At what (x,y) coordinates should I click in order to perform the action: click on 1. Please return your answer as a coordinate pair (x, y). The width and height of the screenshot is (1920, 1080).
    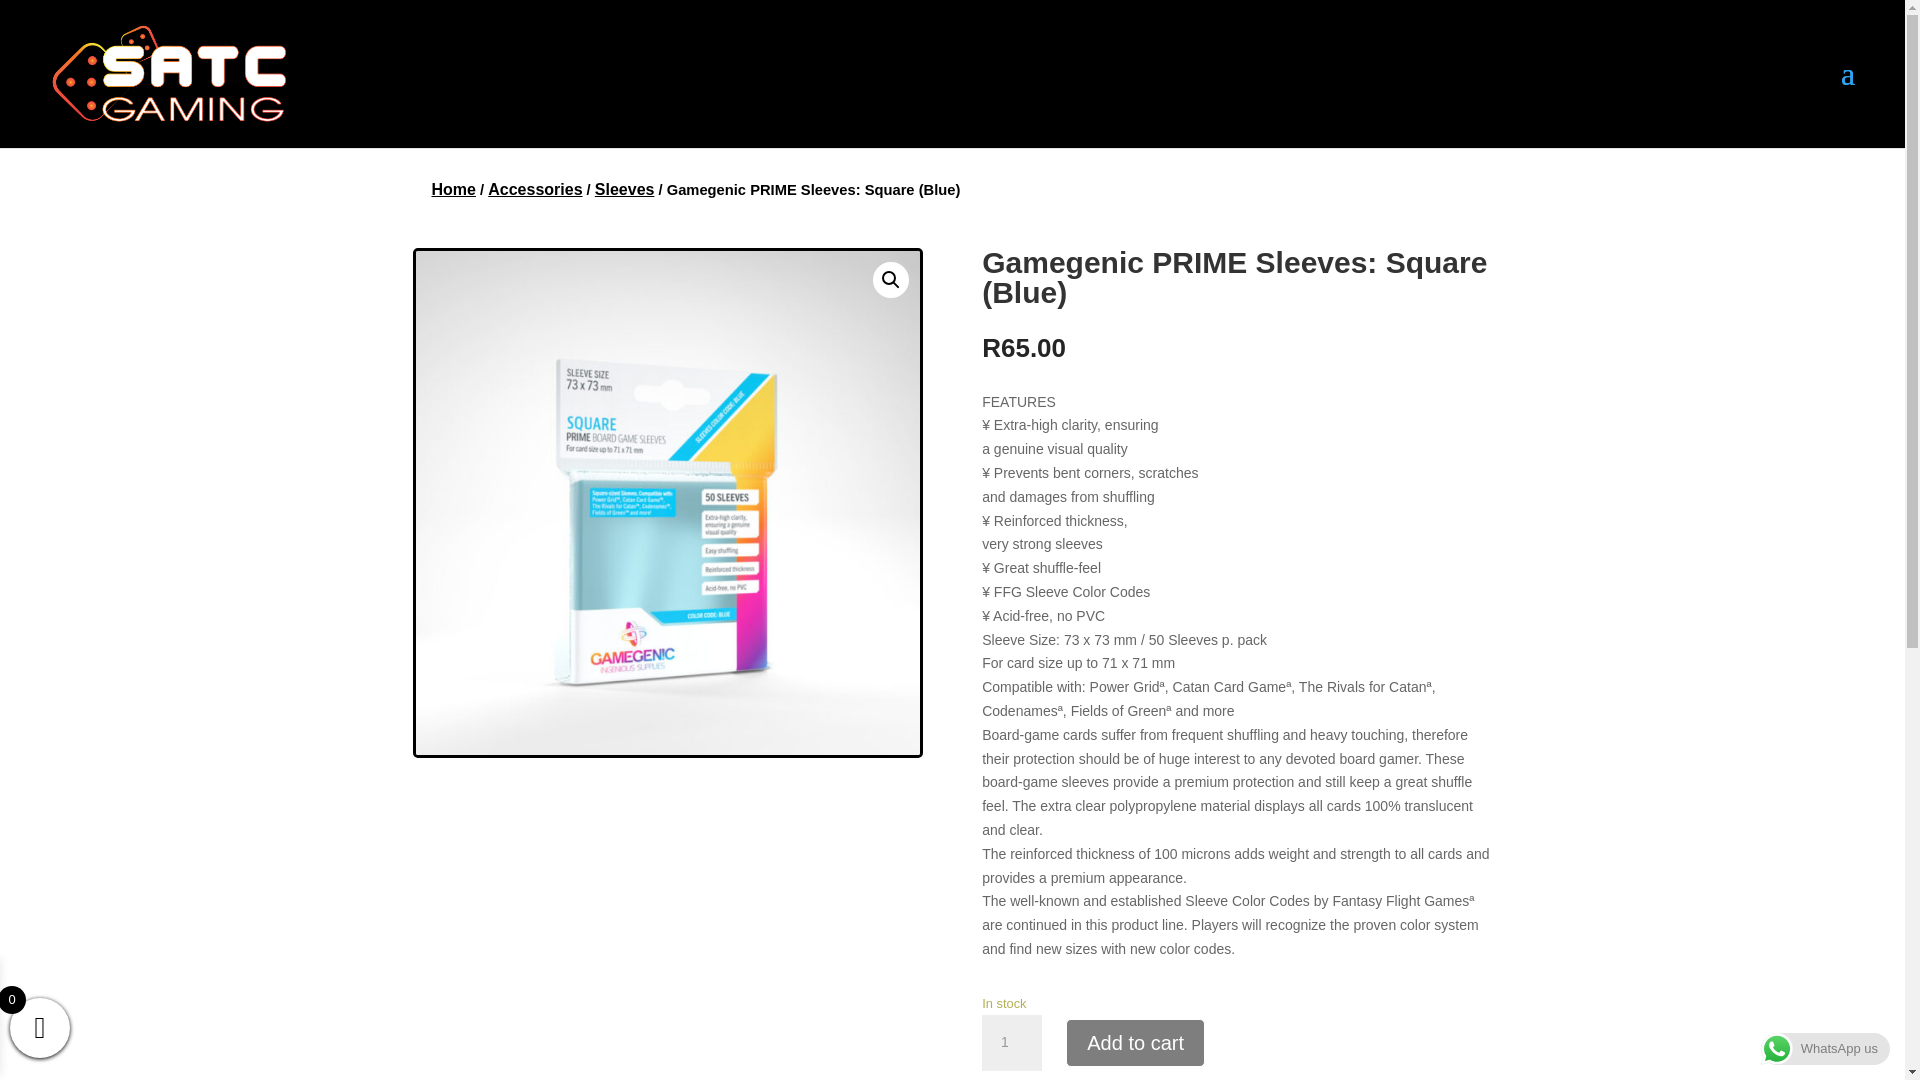
    Looking at the image, I should click on (1012, 1043).